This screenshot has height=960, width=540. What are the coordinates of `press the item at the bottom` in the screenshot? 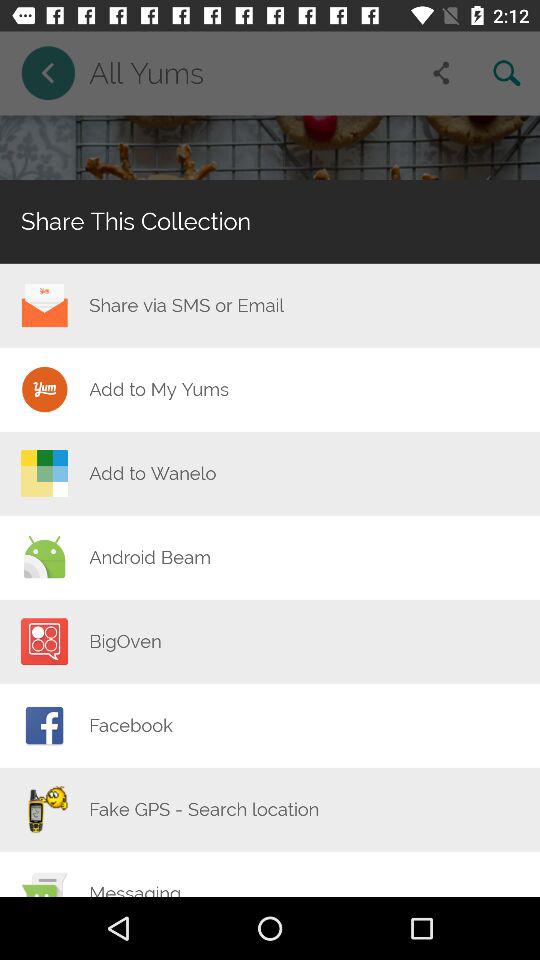 It's located at (204, 809).